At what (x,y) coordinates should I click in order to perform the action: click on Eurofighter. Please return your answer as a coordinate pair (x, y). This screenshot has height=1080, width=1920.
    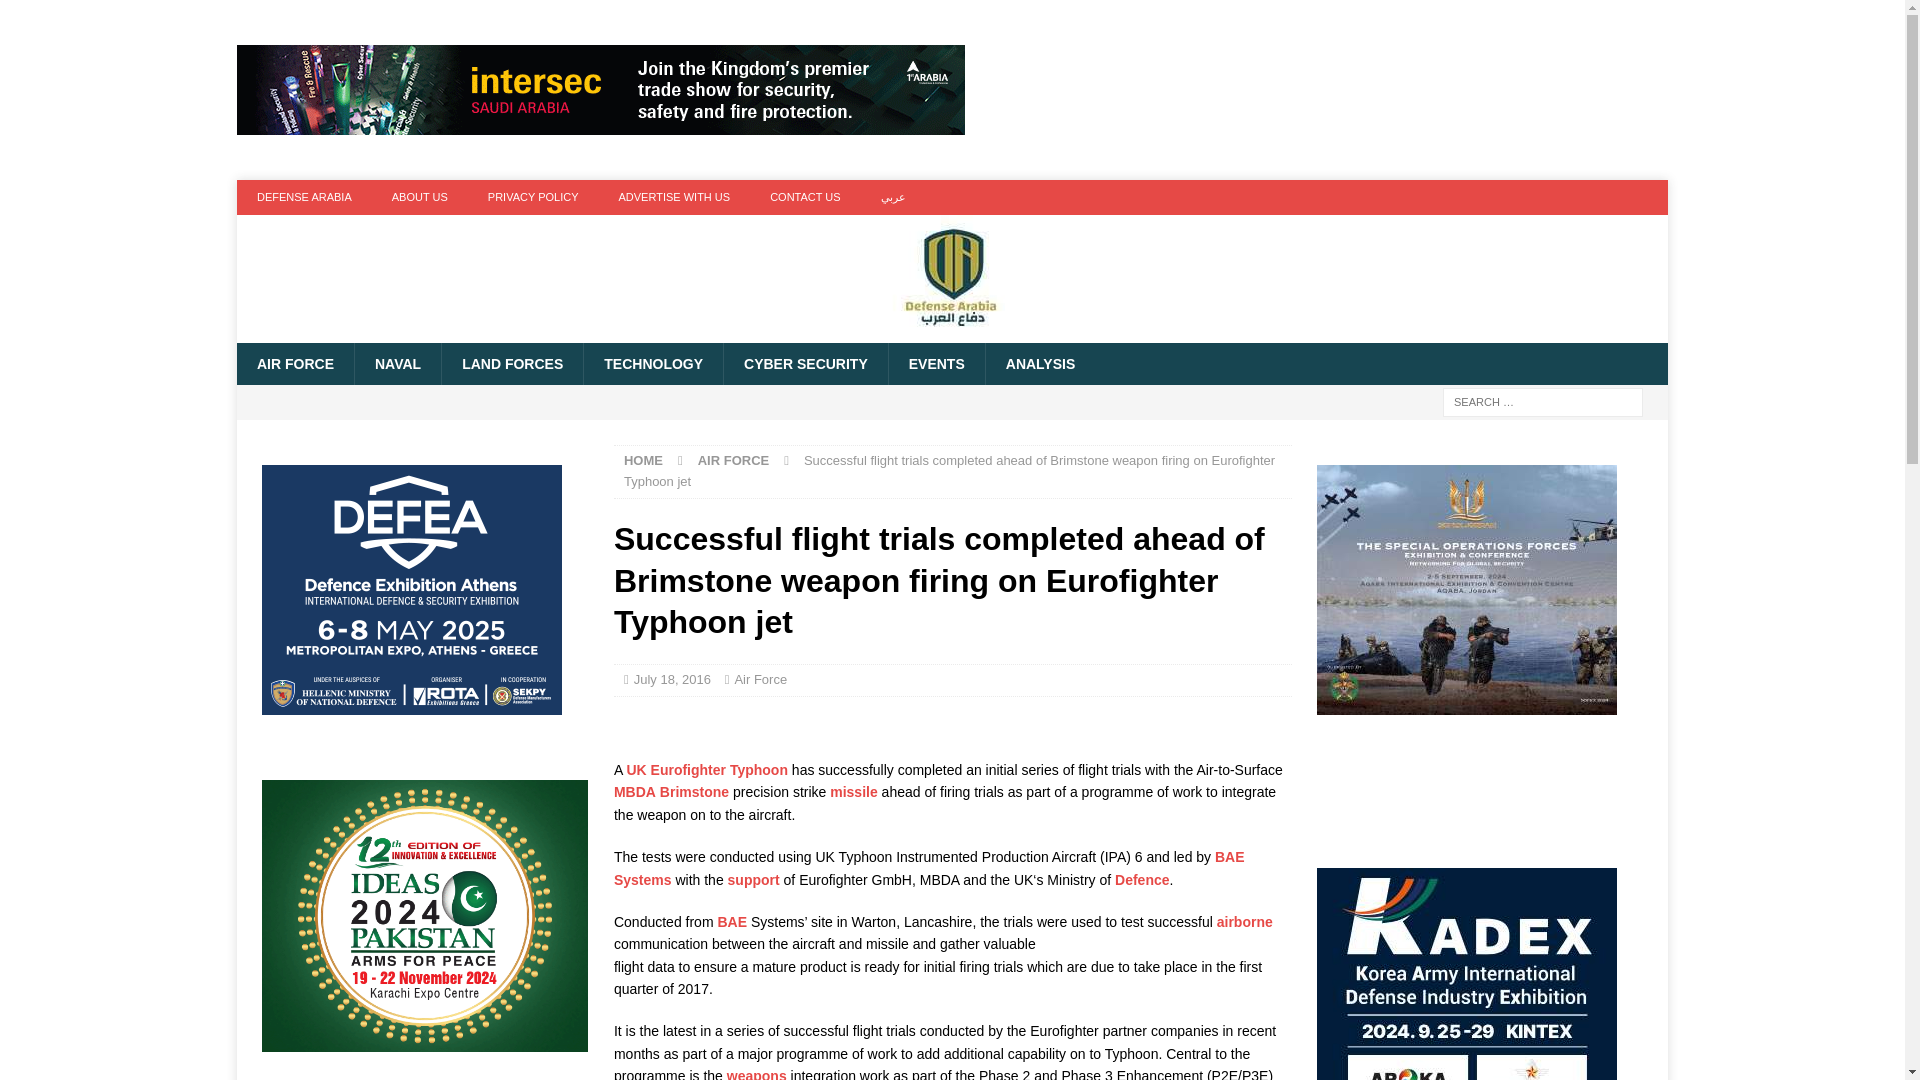
    Looking at the image, I should click on (688, 770).